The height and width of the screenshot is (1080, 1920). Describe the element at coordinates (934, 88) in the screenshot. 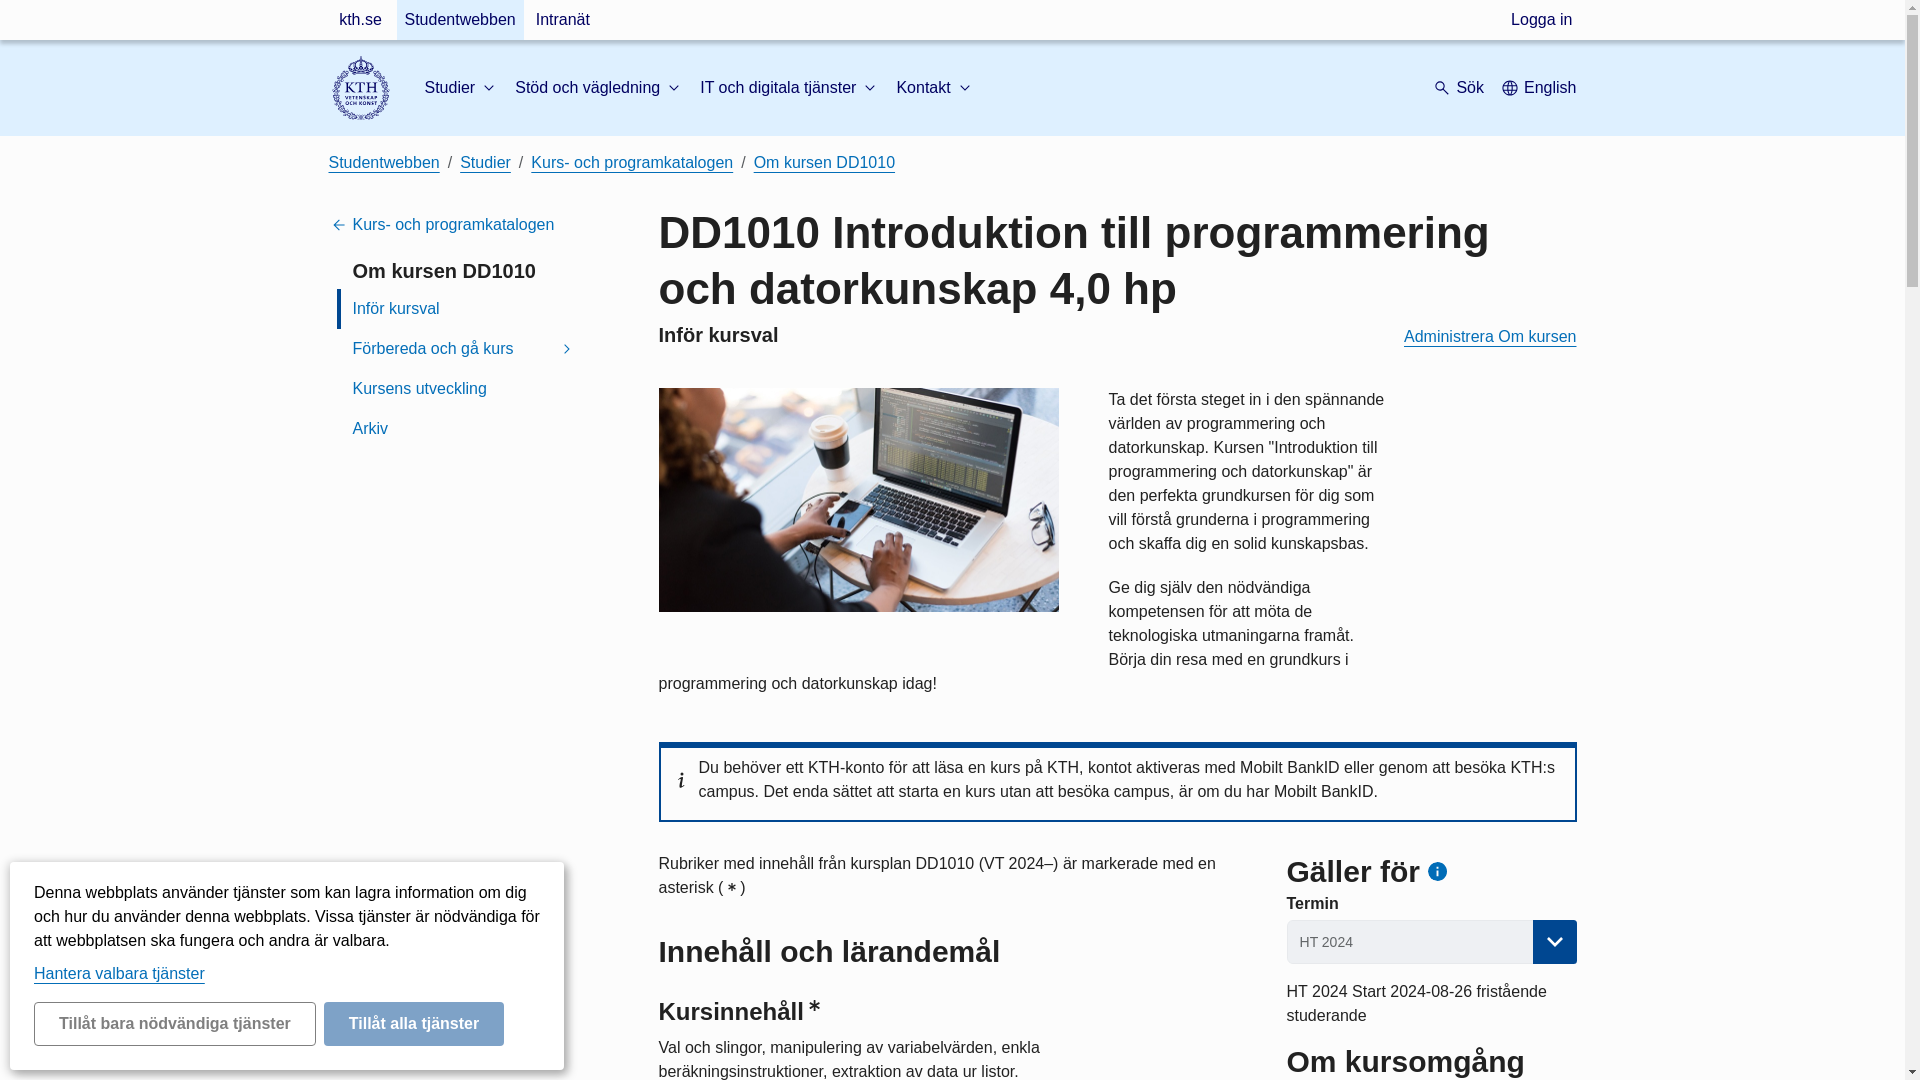

I see `Kontakt` at that location.